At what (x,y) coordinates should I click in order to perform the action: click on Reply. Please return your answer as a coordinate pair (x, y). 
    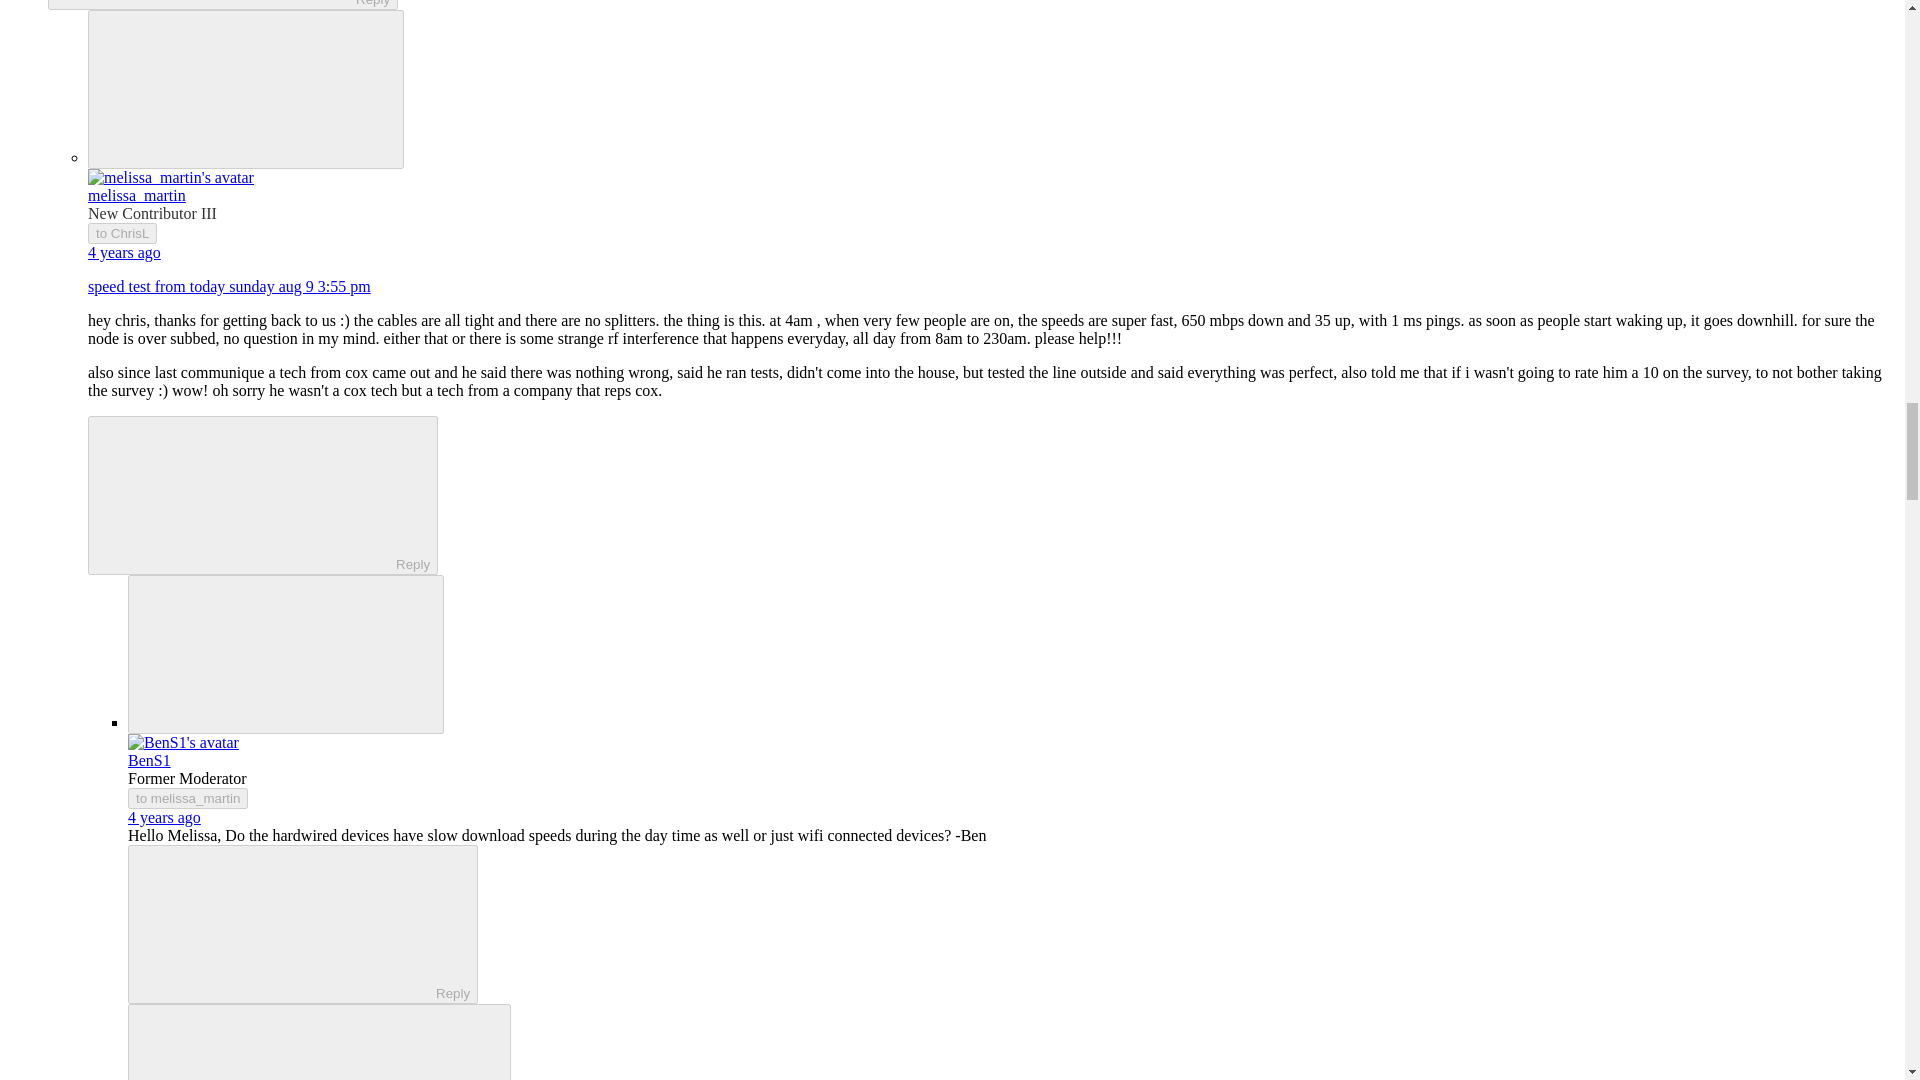
    Looking at the image, I should click on (246, 494).